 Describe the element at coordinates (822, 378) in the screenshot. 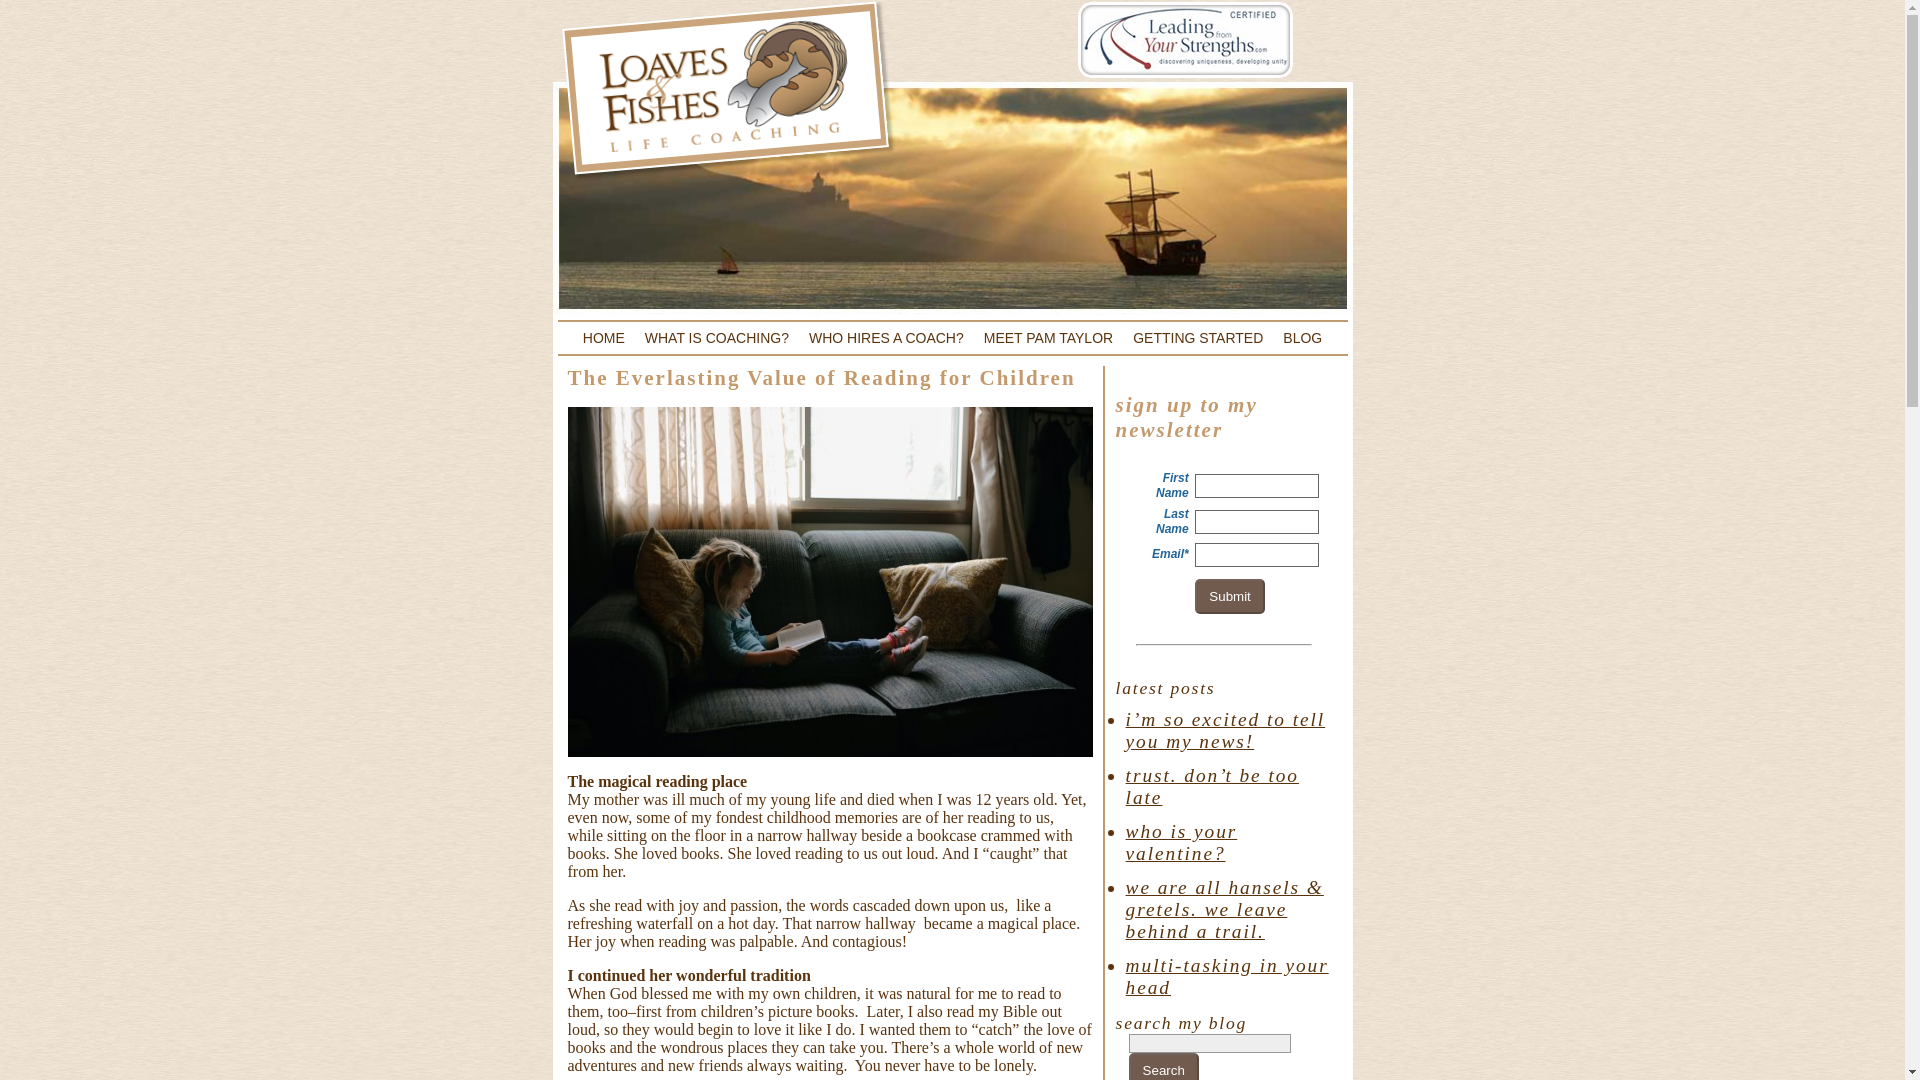

I see `The Everlasting Value of Reading for Children` at that location.